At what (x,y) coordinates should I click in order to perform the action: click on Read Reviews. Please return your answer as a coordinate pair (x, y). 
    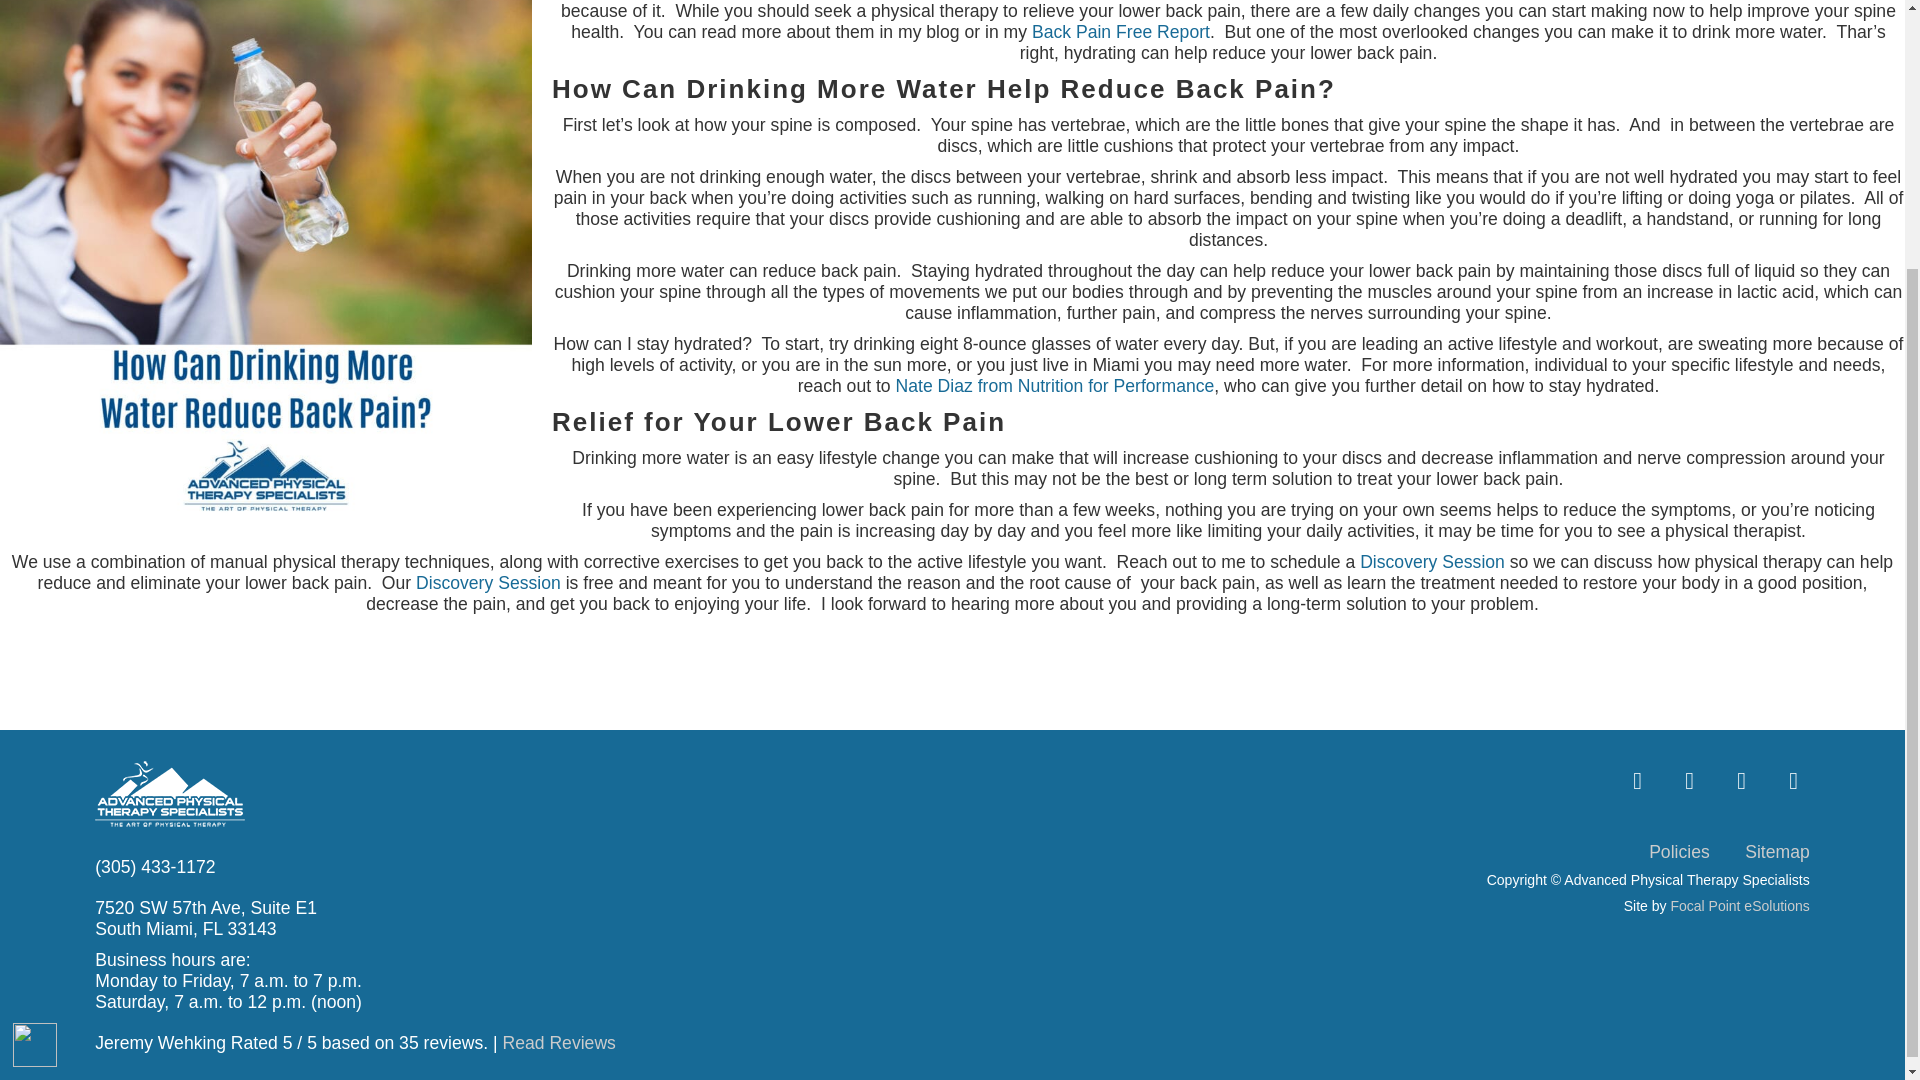
    Looking at the image, I should click on (558, 1042).